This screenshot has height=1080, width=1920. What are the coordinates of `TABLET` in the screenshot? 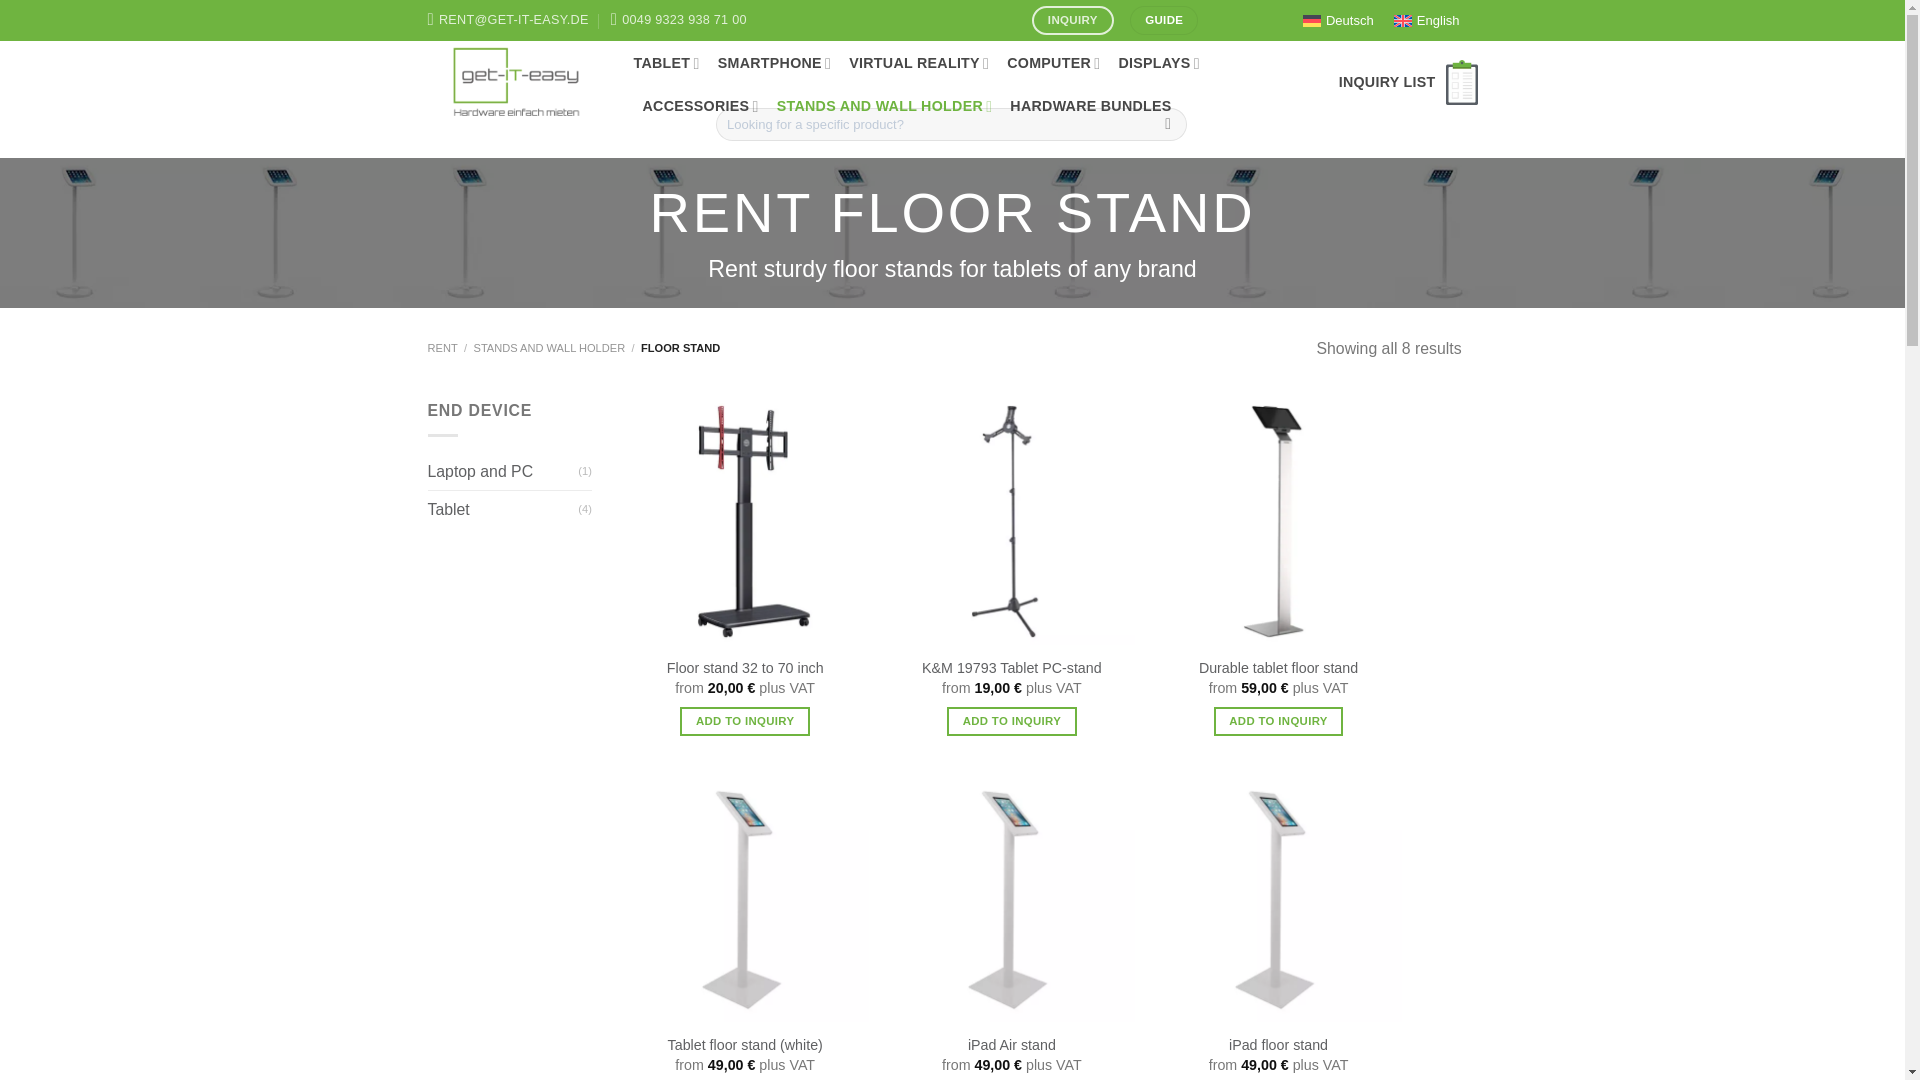 It's located at (666, 64).